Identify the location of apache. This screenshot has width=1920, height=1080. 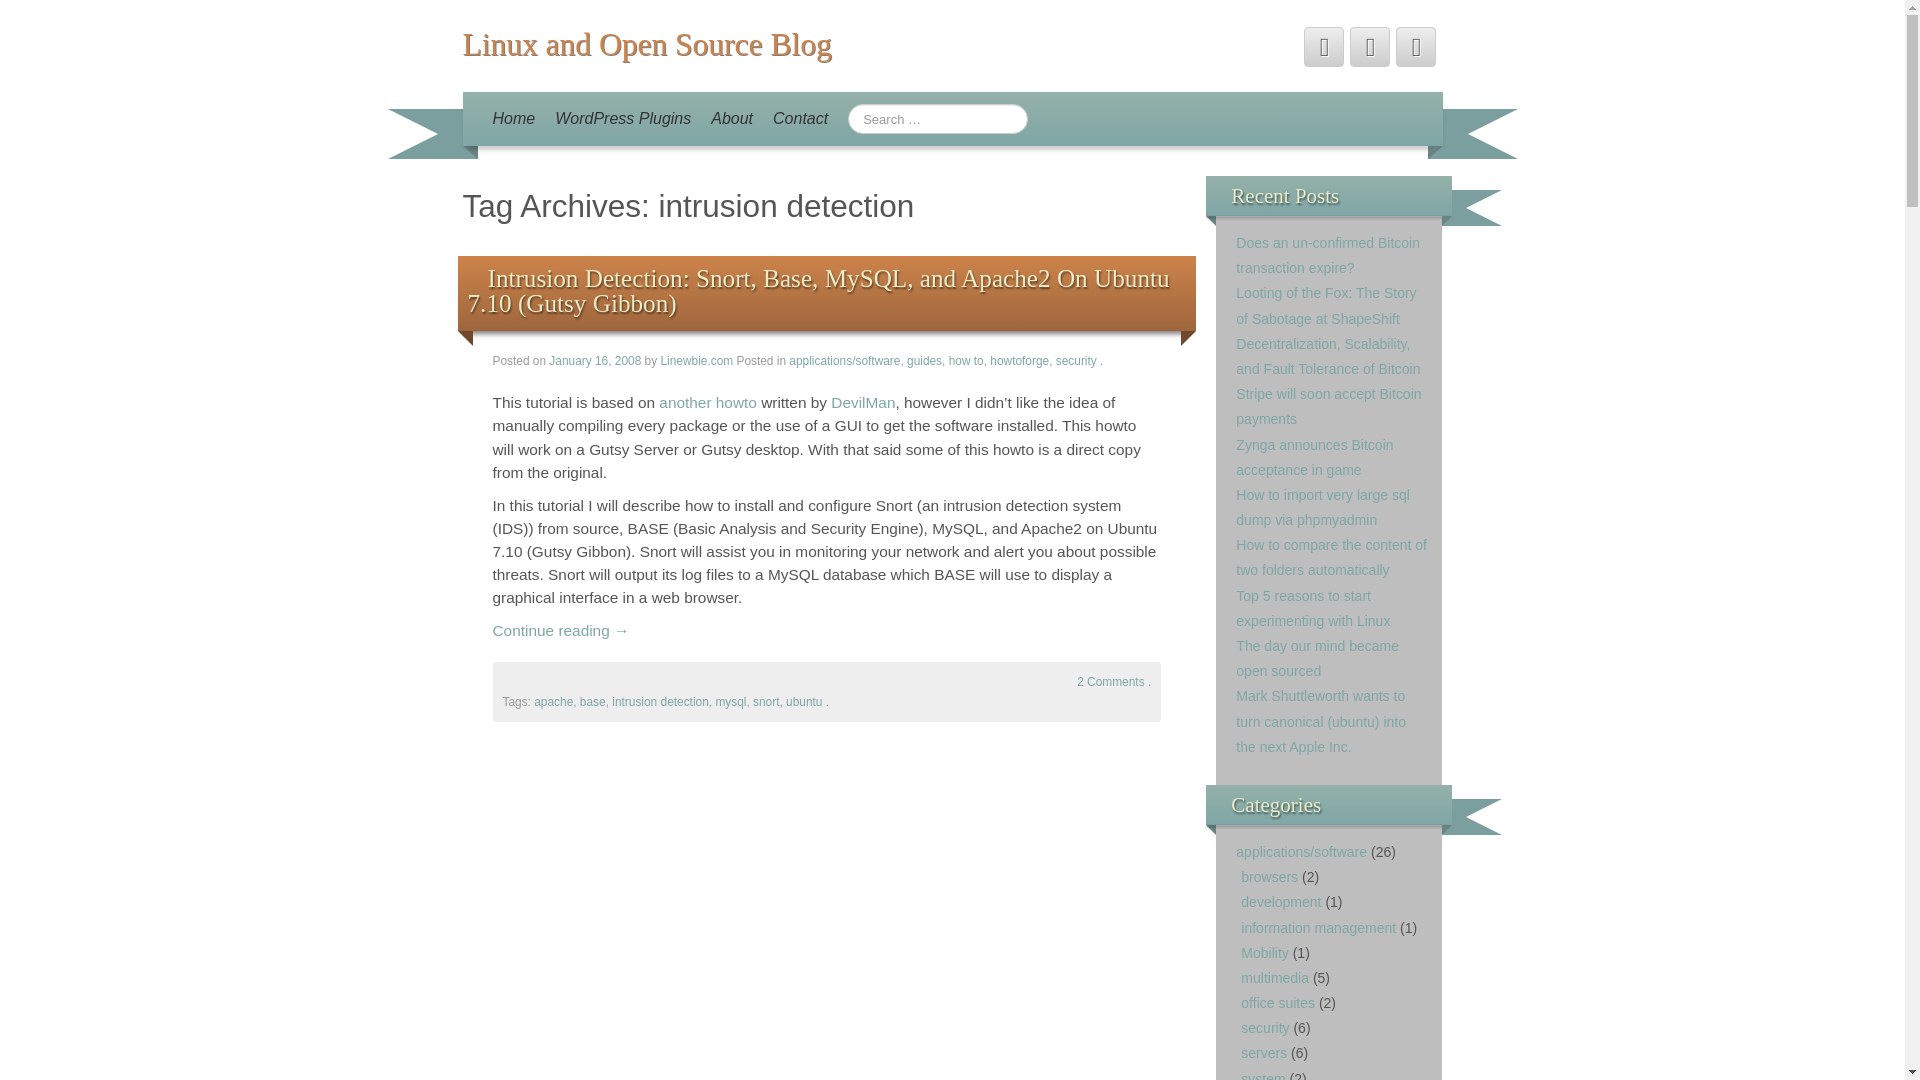
(552, 702).